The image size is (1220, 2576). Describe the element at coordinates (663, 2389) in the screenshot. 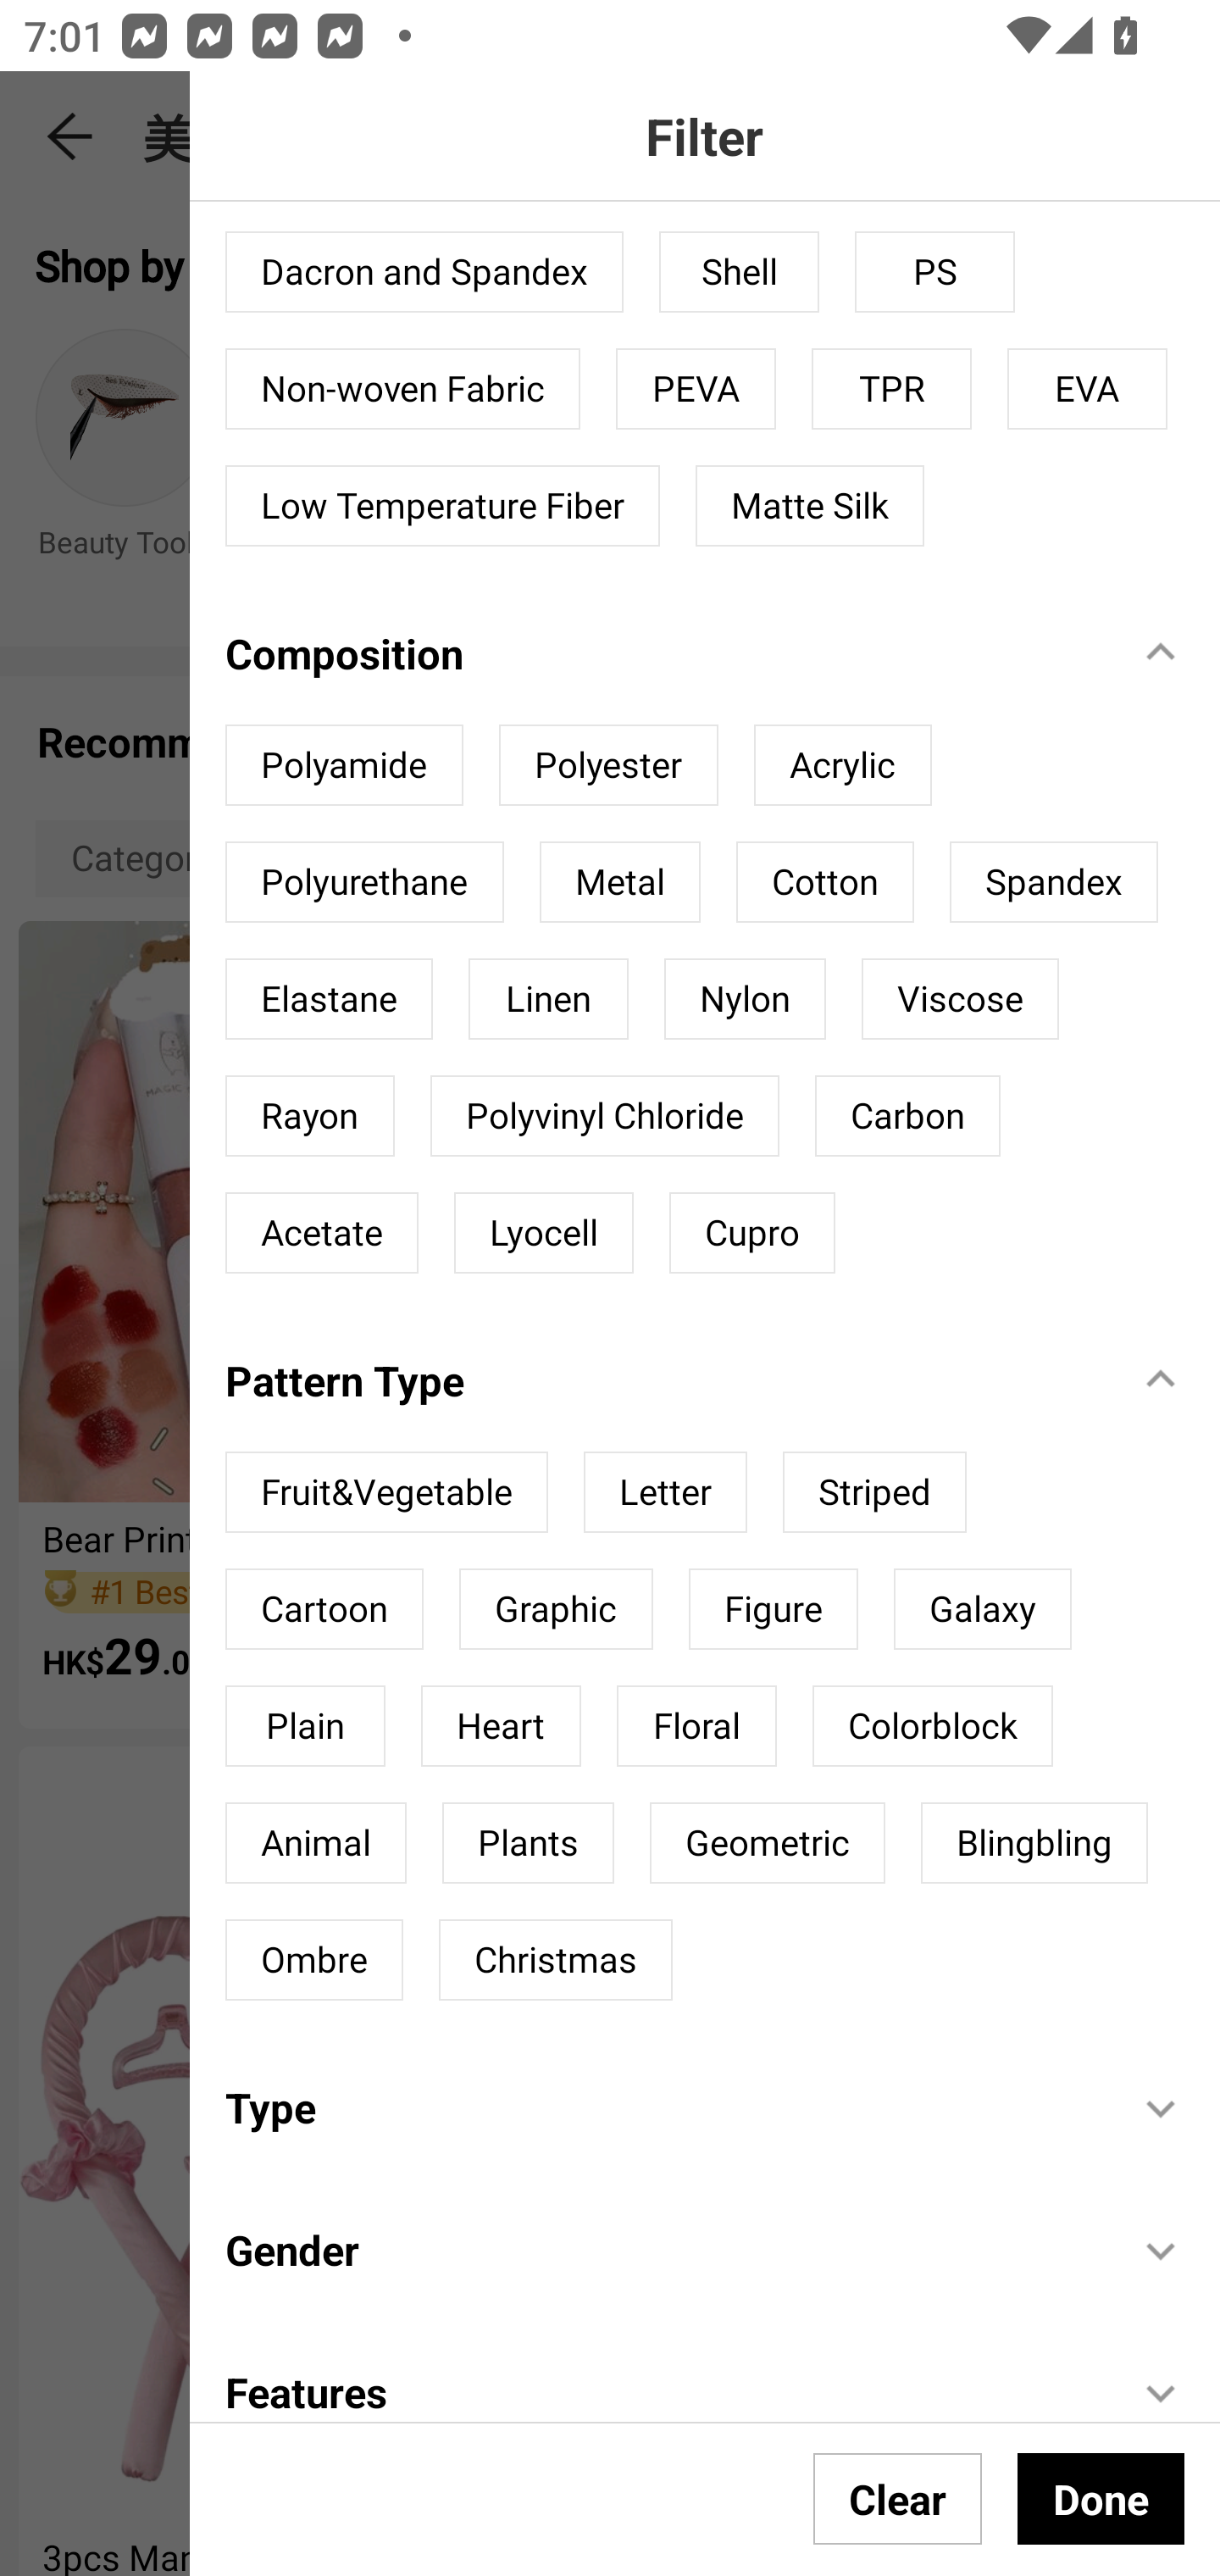

I see `Features` at that location.